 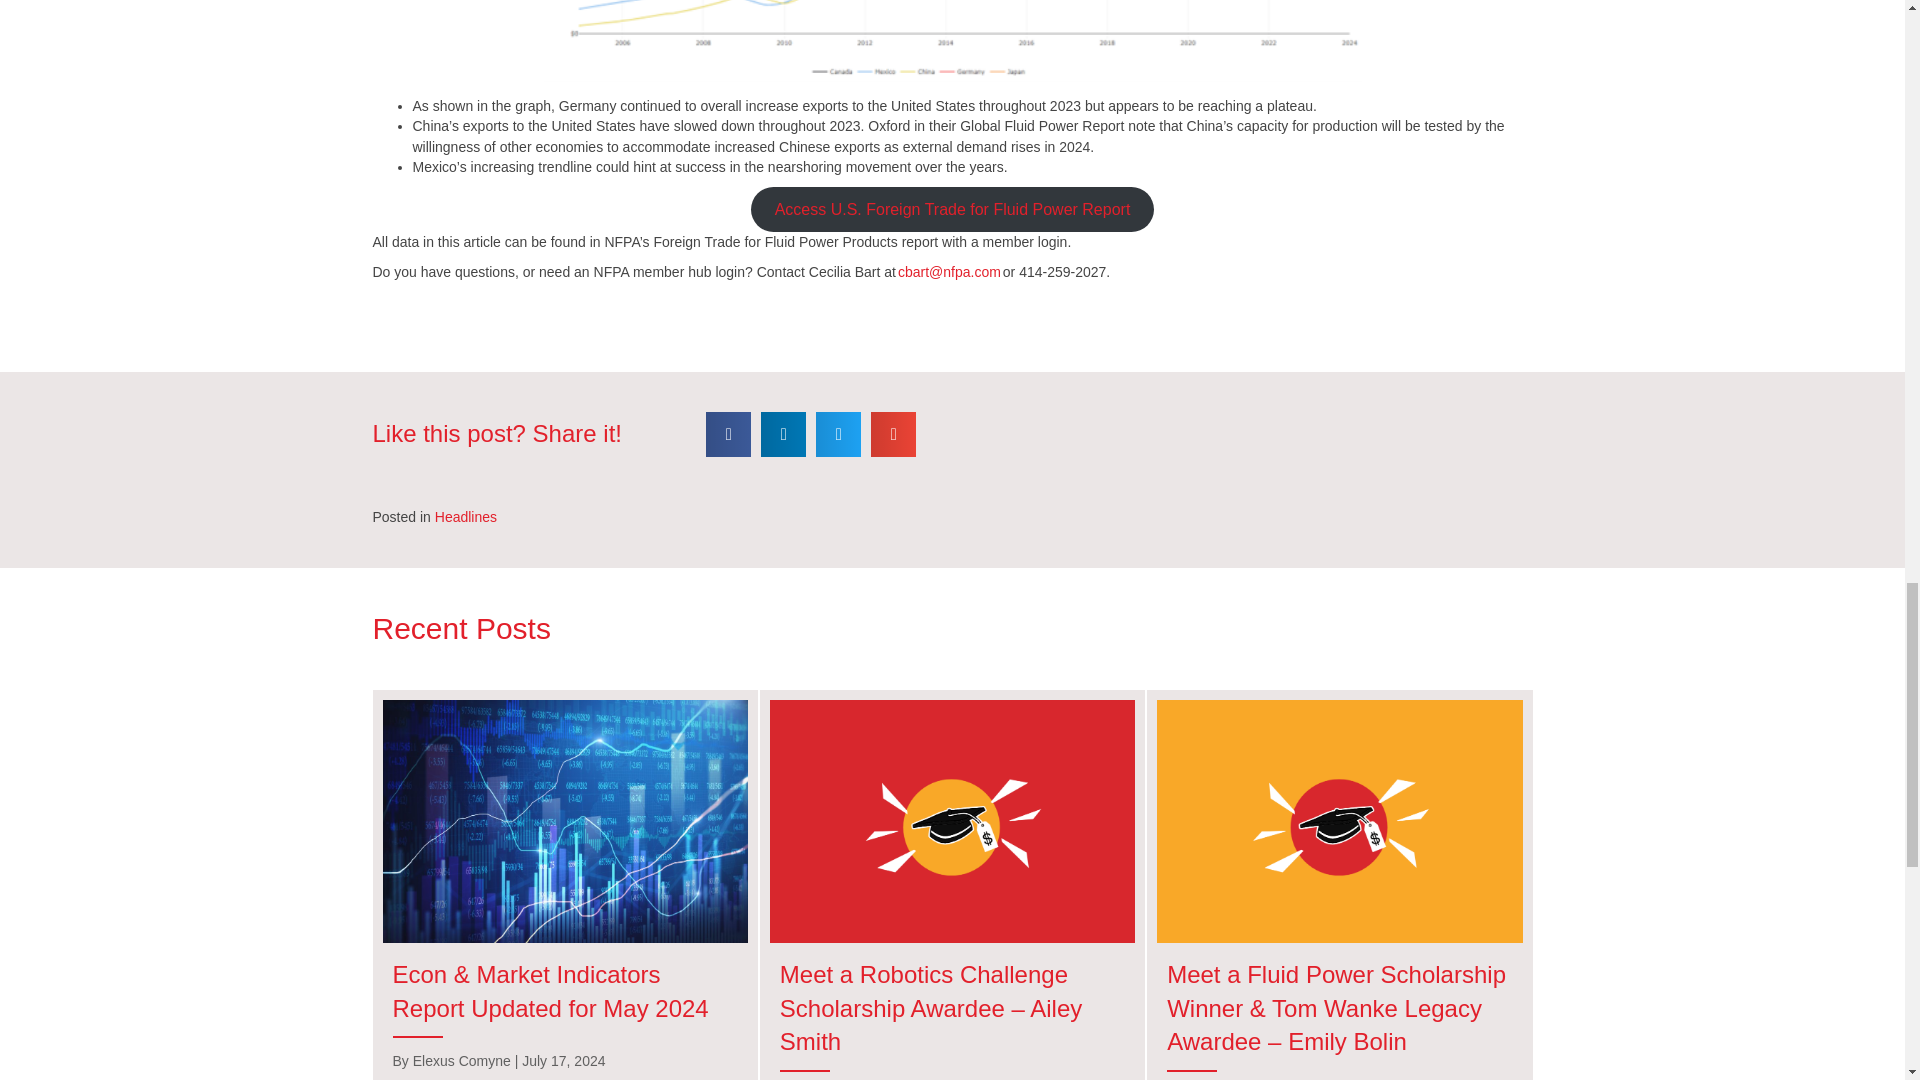 What do you see at coordinates (952, 209) in the screenshot?
I see `Access U.S. Foreign Trade for Fluid Power Report` at bounding box center [952, 209].